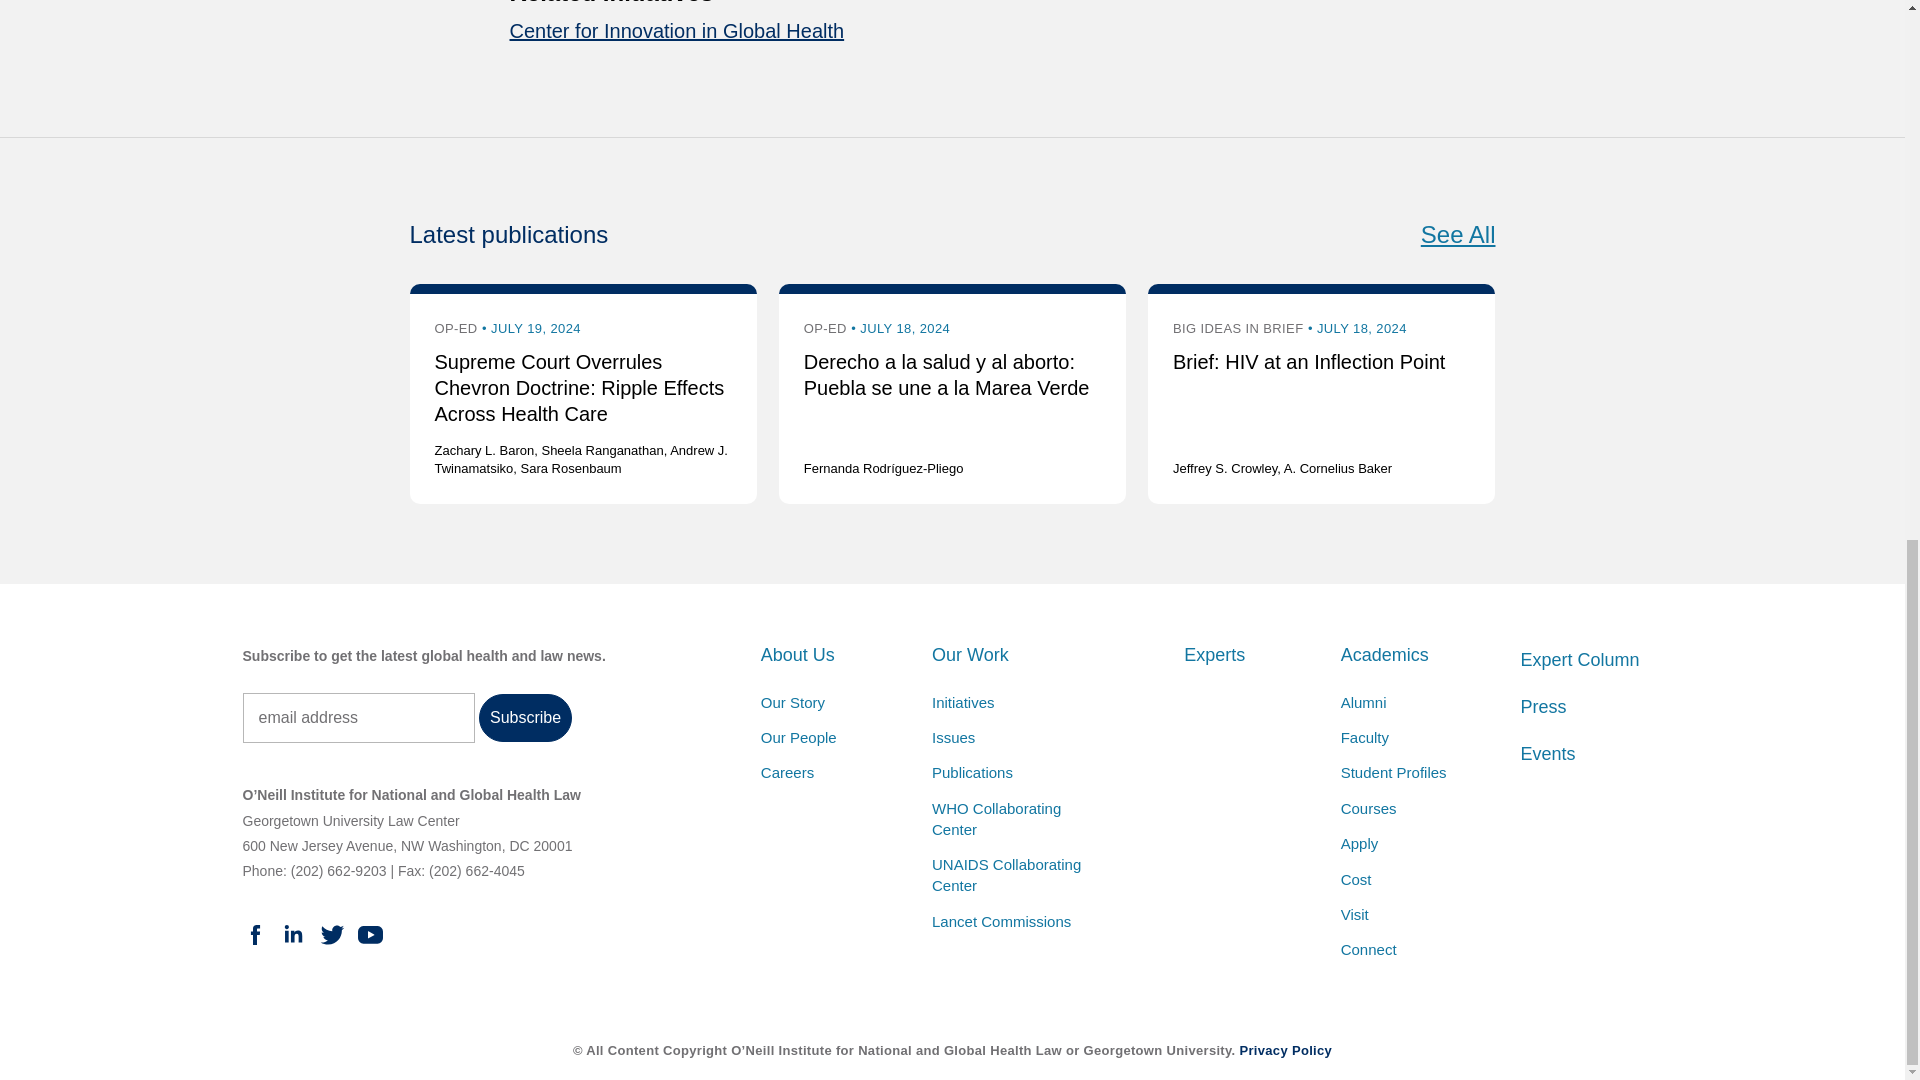 The width and height of the screenshot is (1920, 1080). I want to click on Read More About Brief: HIV at an Inflection Point, so click(1309, 362).